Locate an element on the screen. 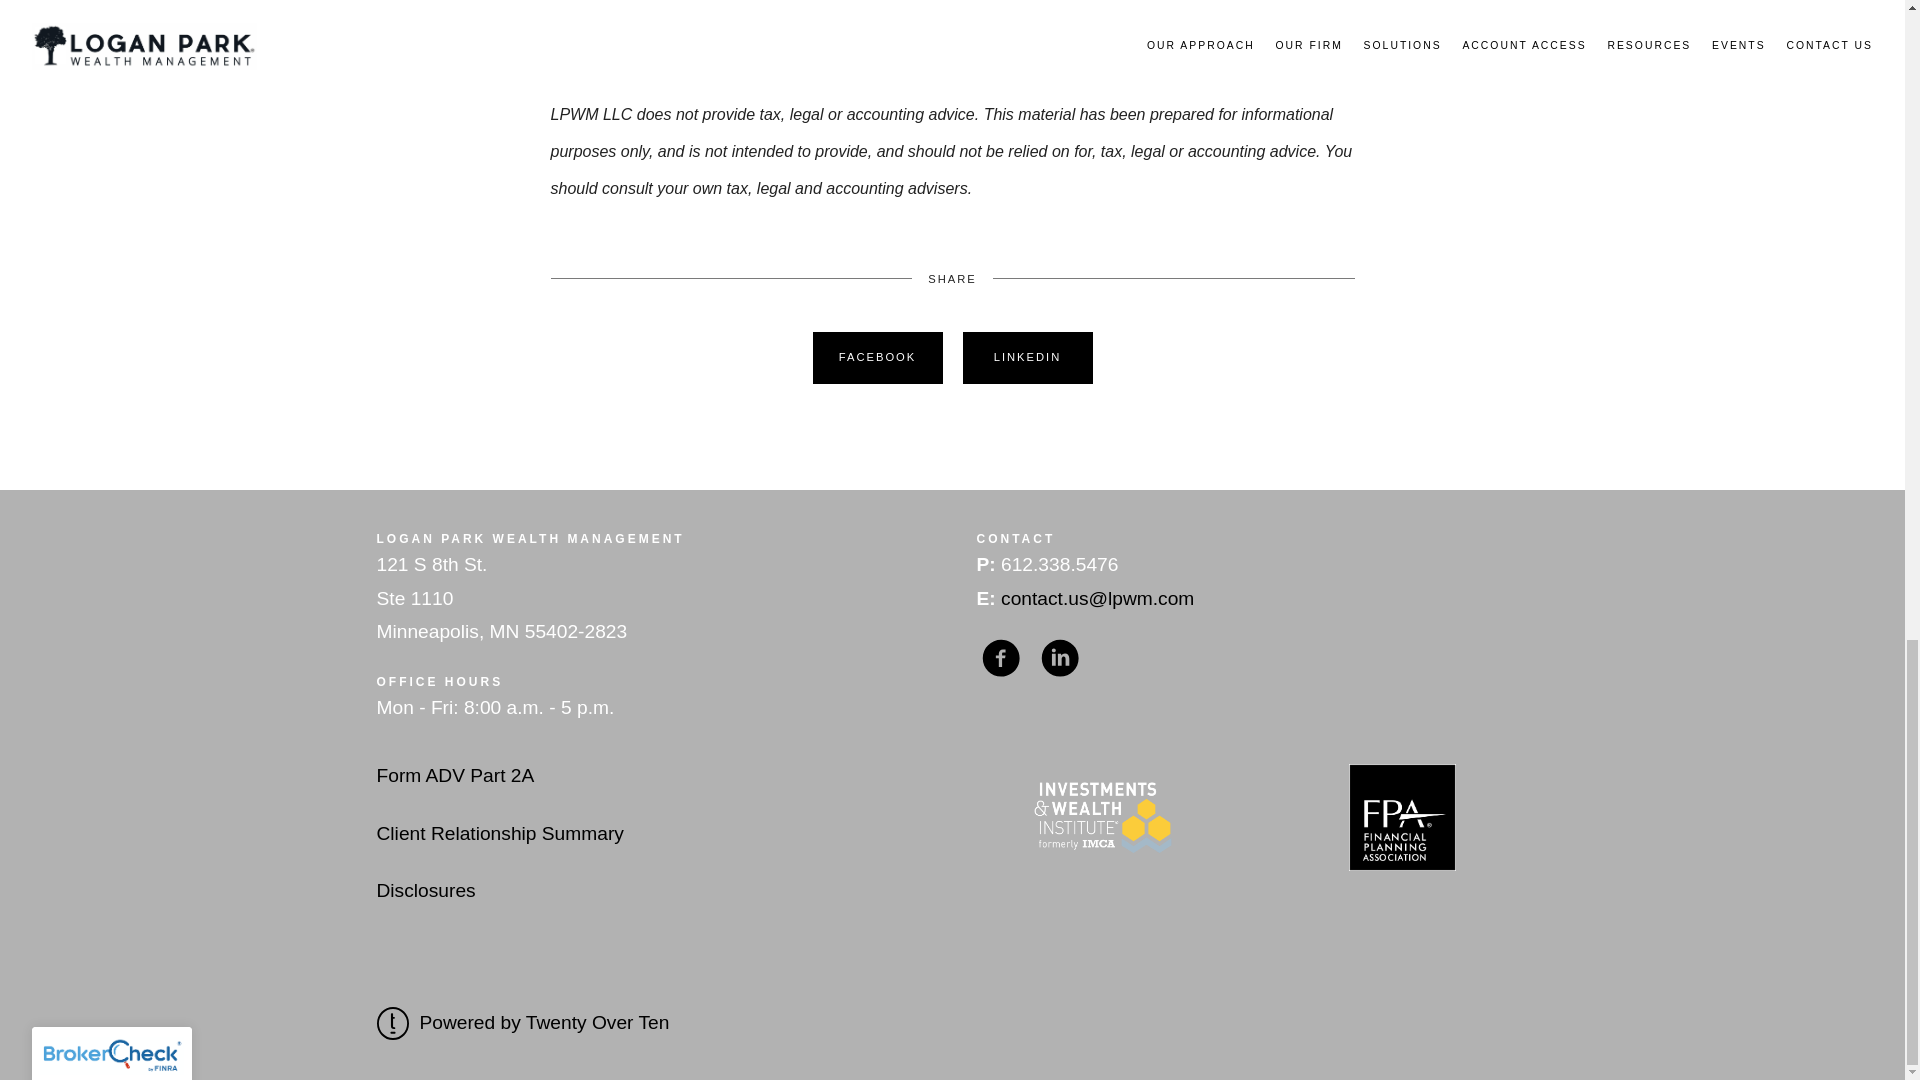 The width and height of the screenshot is (1920, 1080). LINKEDIN is located at coordinates (1027, 358).